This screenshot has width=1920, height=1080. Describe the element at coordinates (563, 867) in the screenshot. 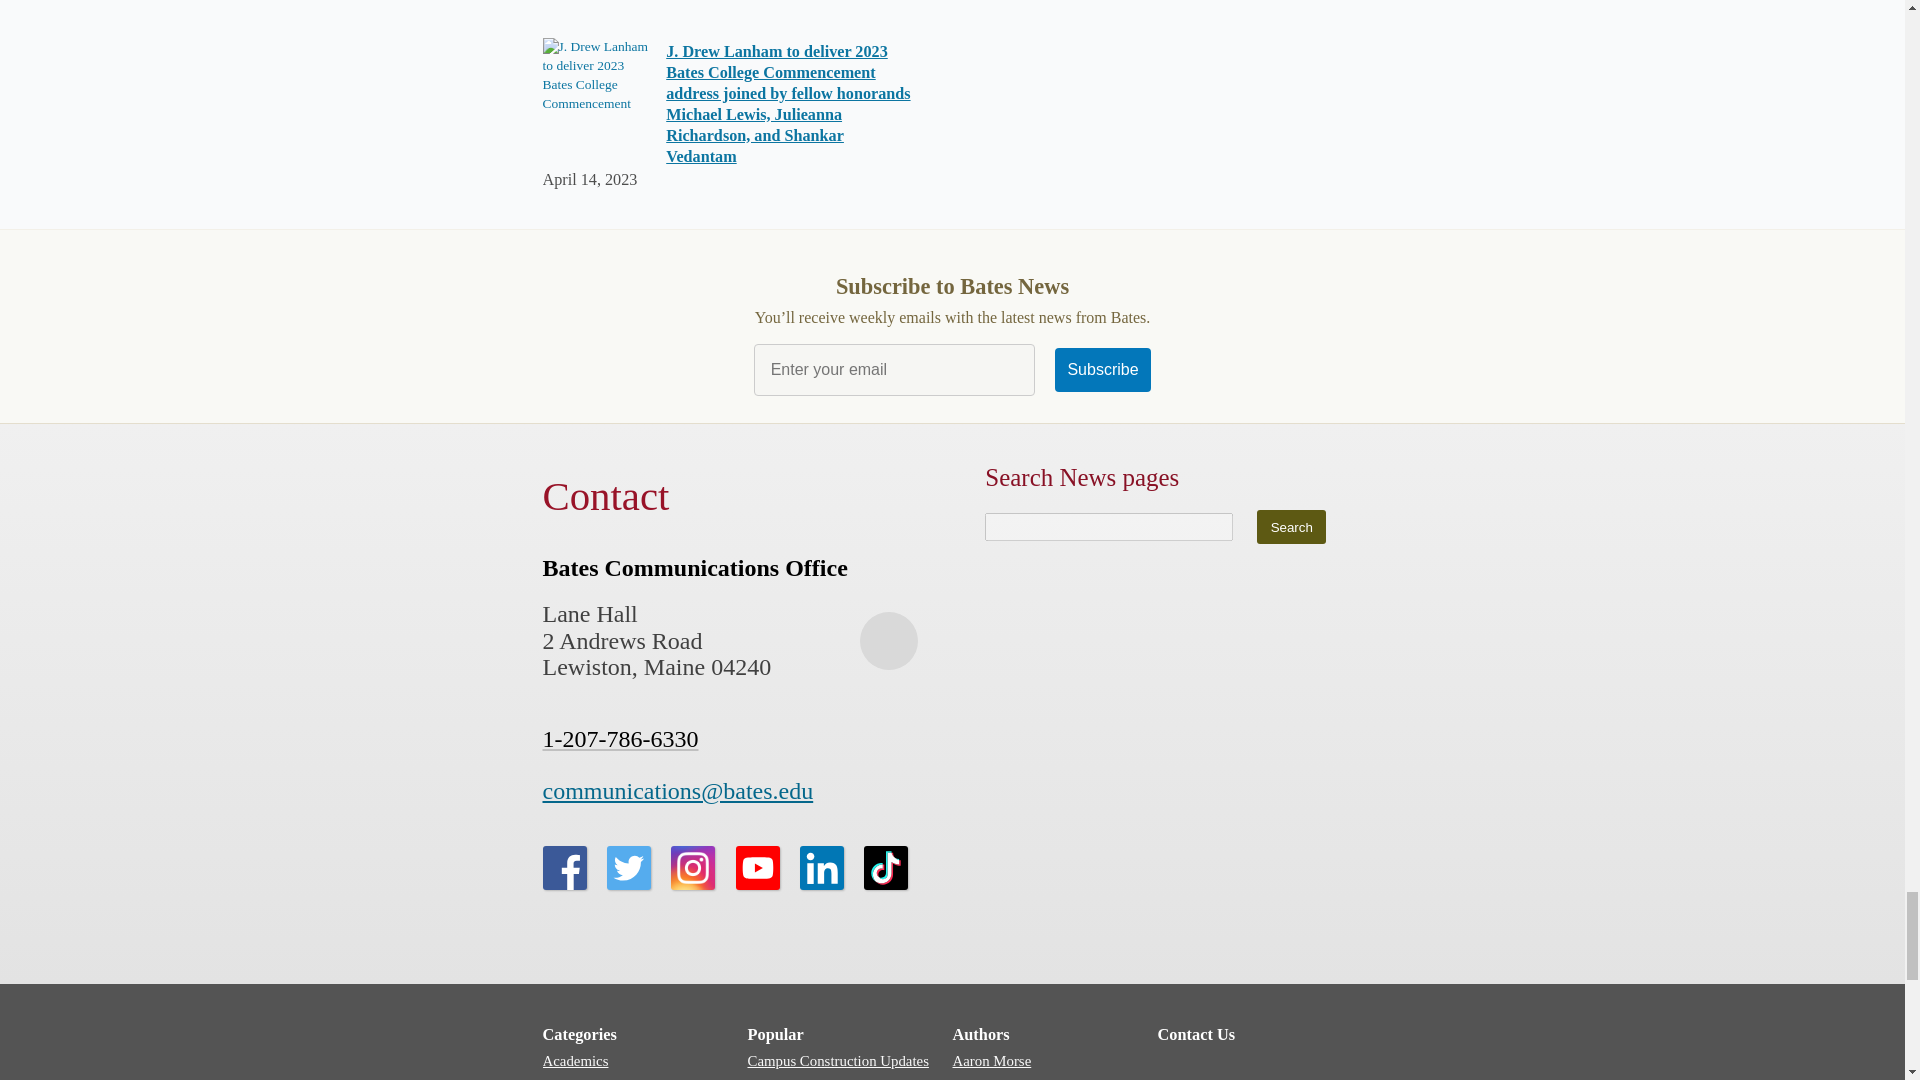

I see `Link to Facebook` at that location.